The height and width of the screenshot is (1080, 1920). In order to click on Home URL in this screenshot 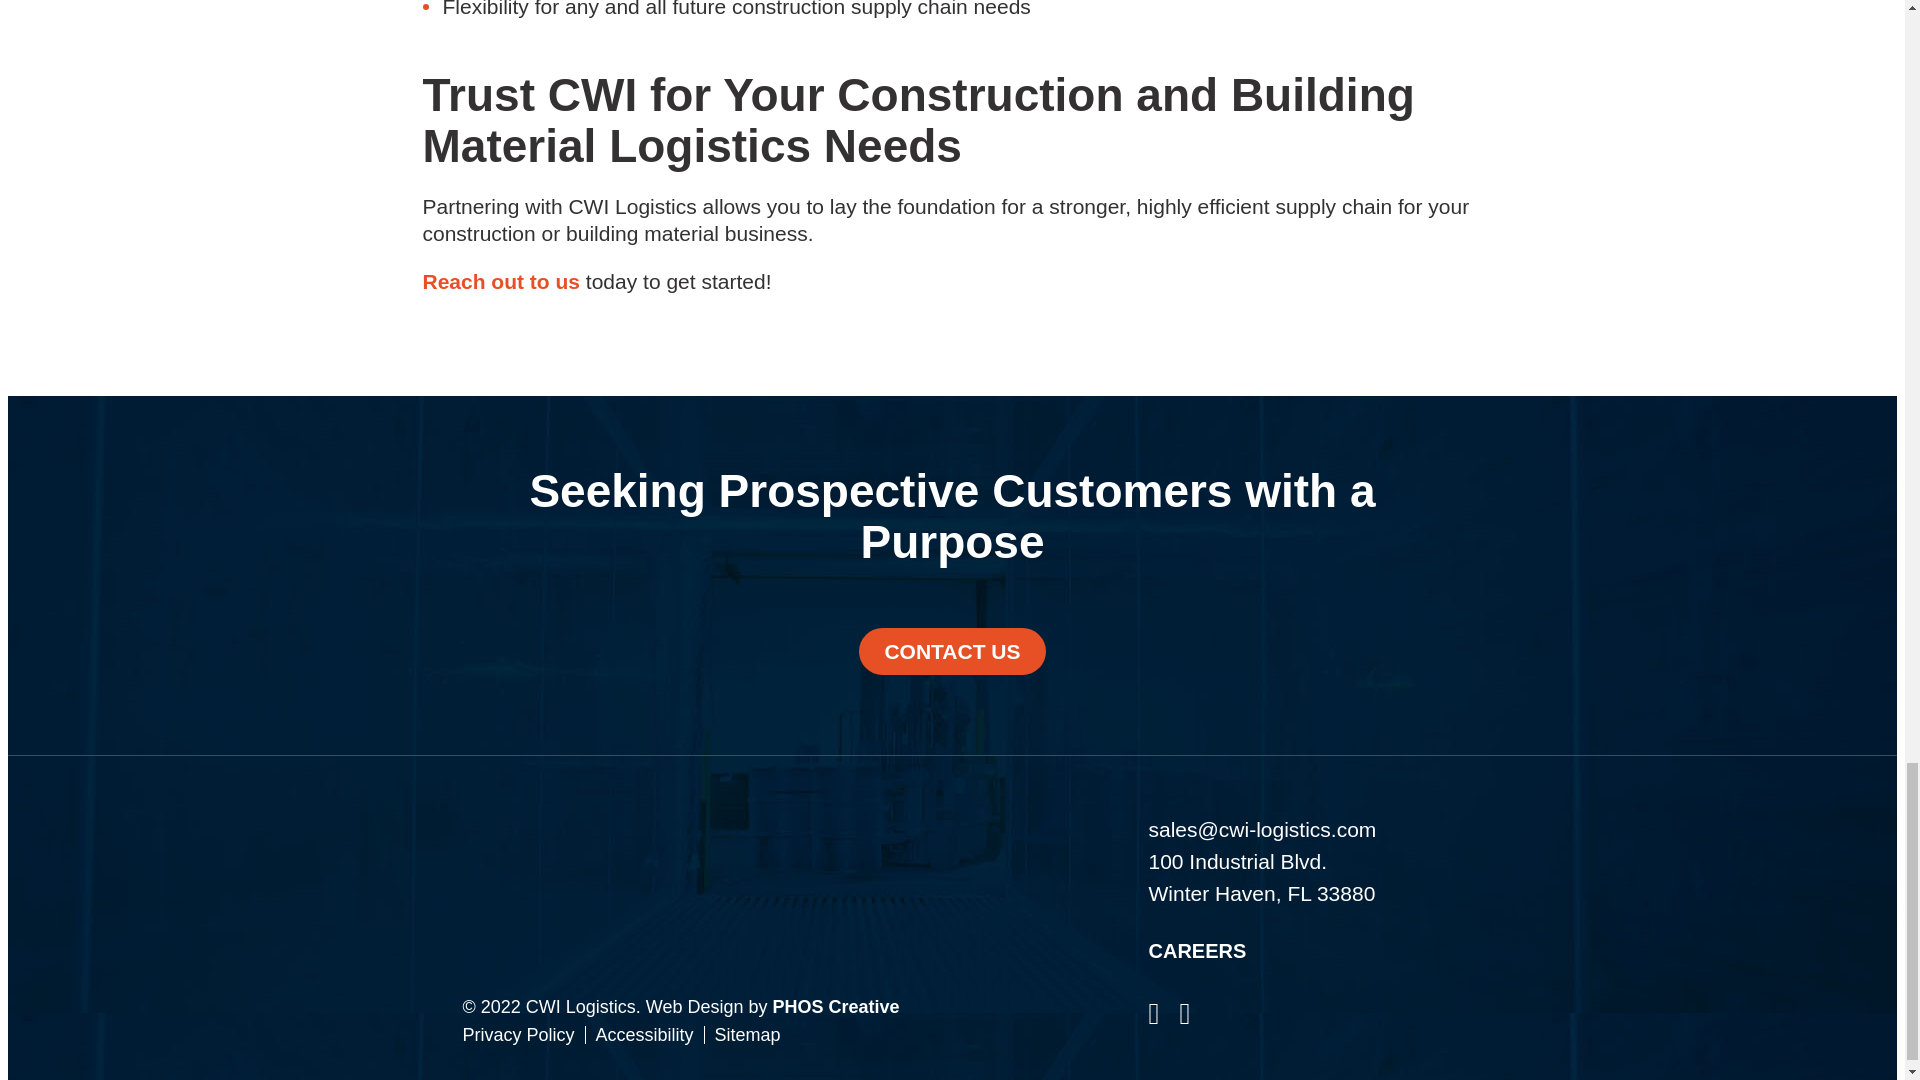, I will do `click(805, 942)`.